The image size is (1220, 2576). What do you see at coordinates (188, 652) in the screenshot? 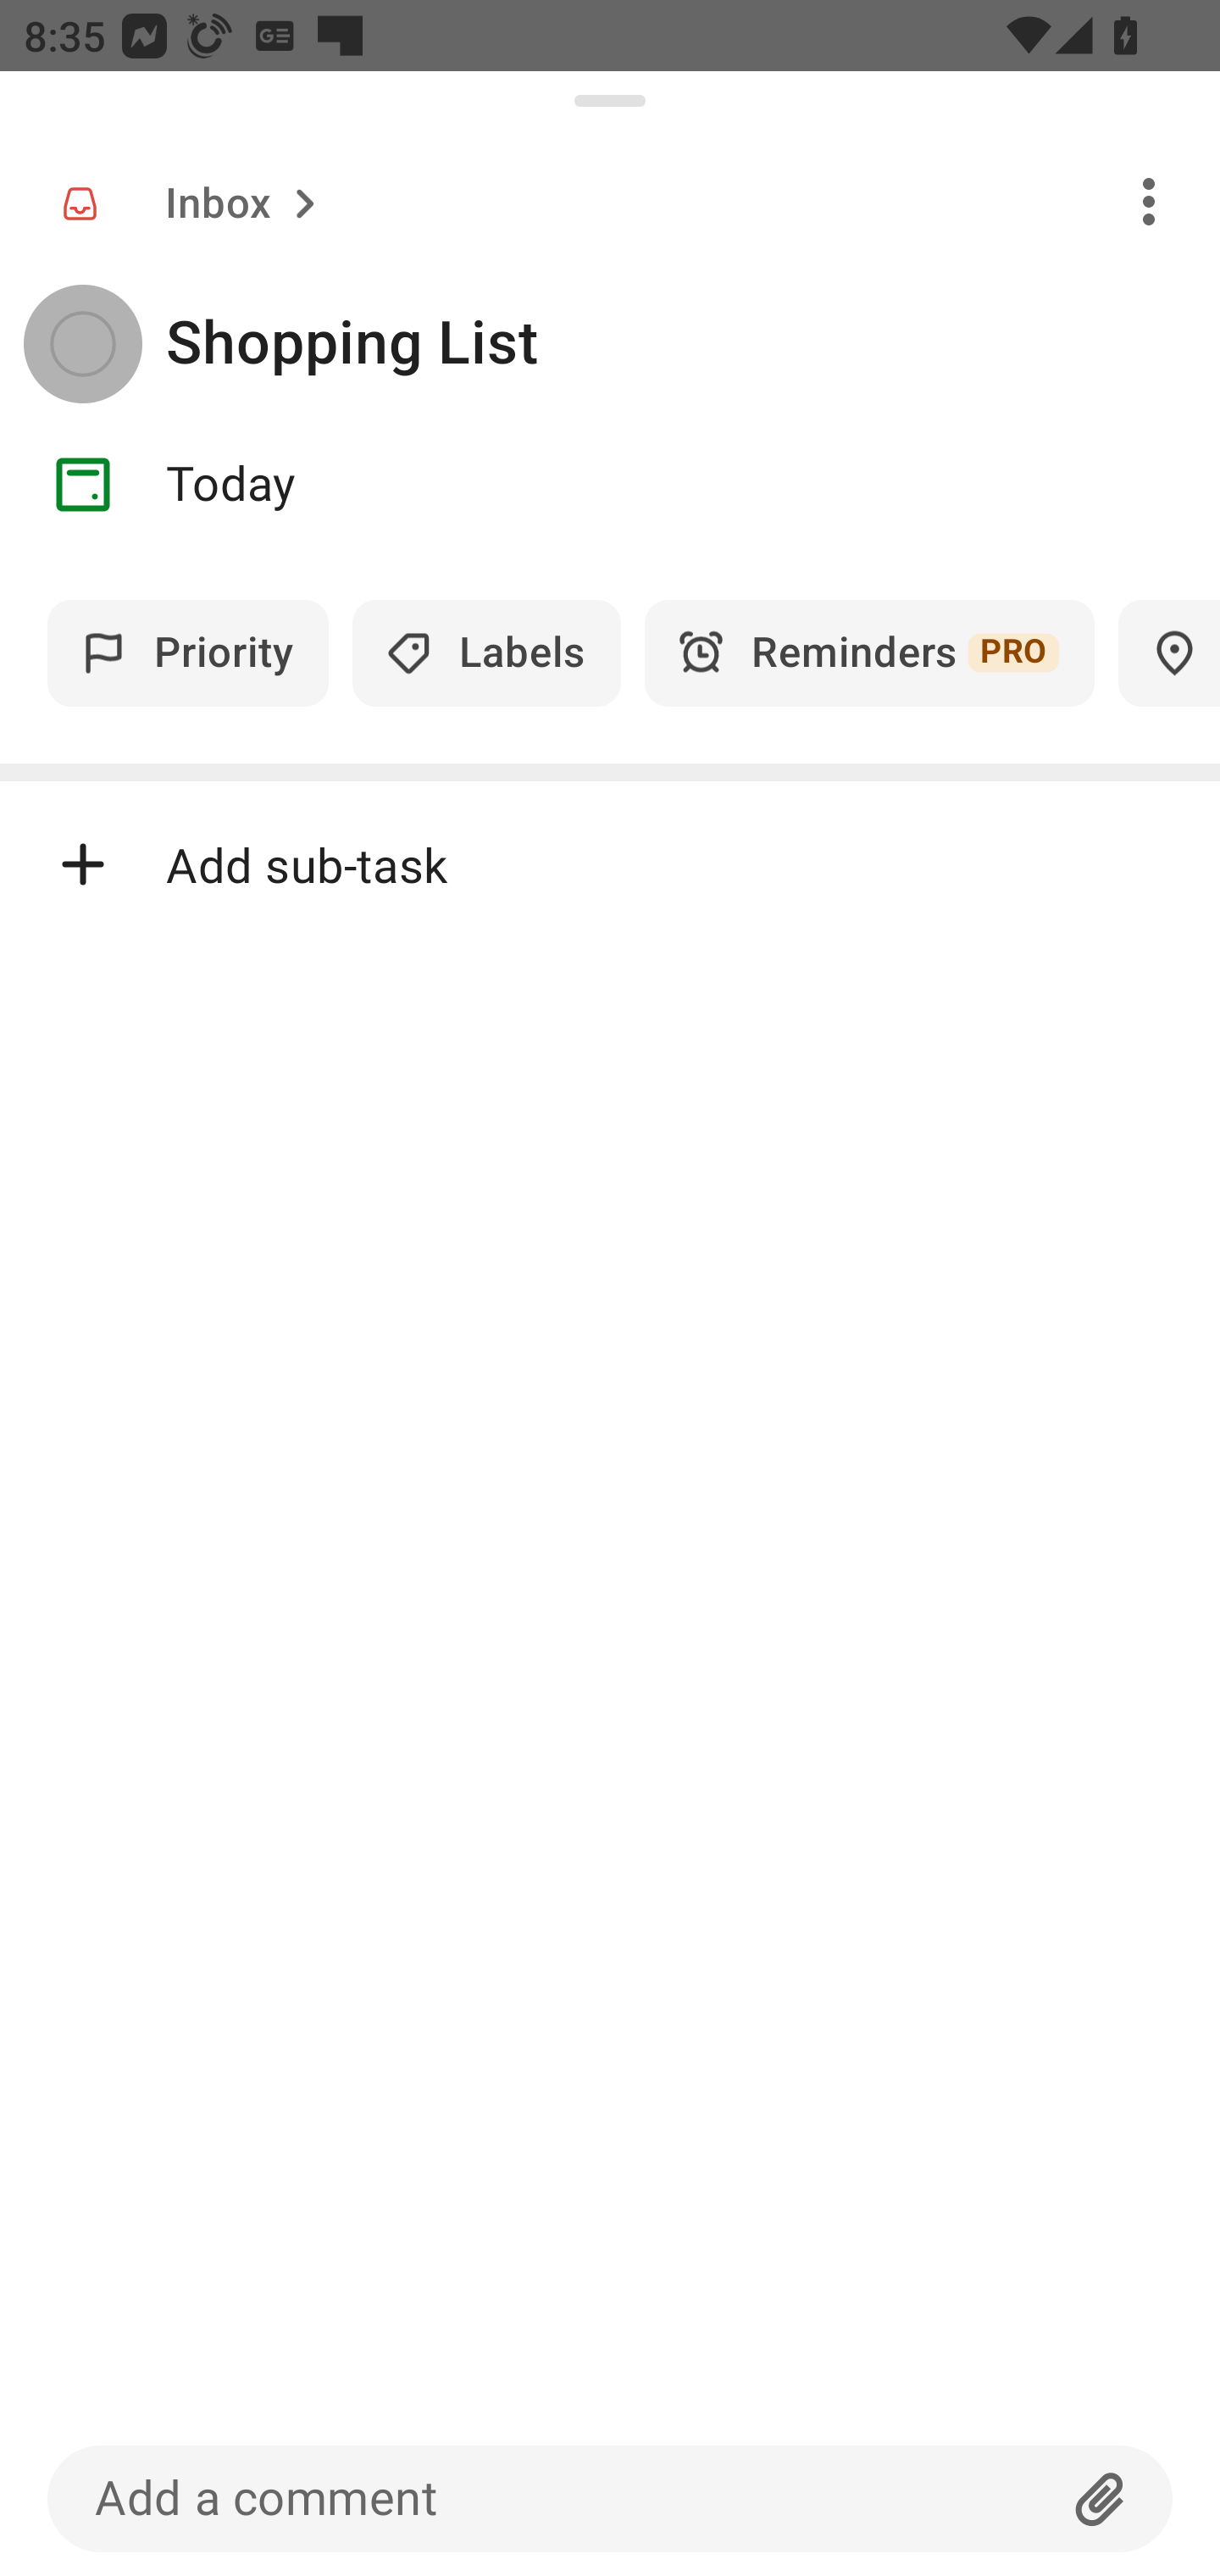
I see `Priority` at bounding box center [188, 652].